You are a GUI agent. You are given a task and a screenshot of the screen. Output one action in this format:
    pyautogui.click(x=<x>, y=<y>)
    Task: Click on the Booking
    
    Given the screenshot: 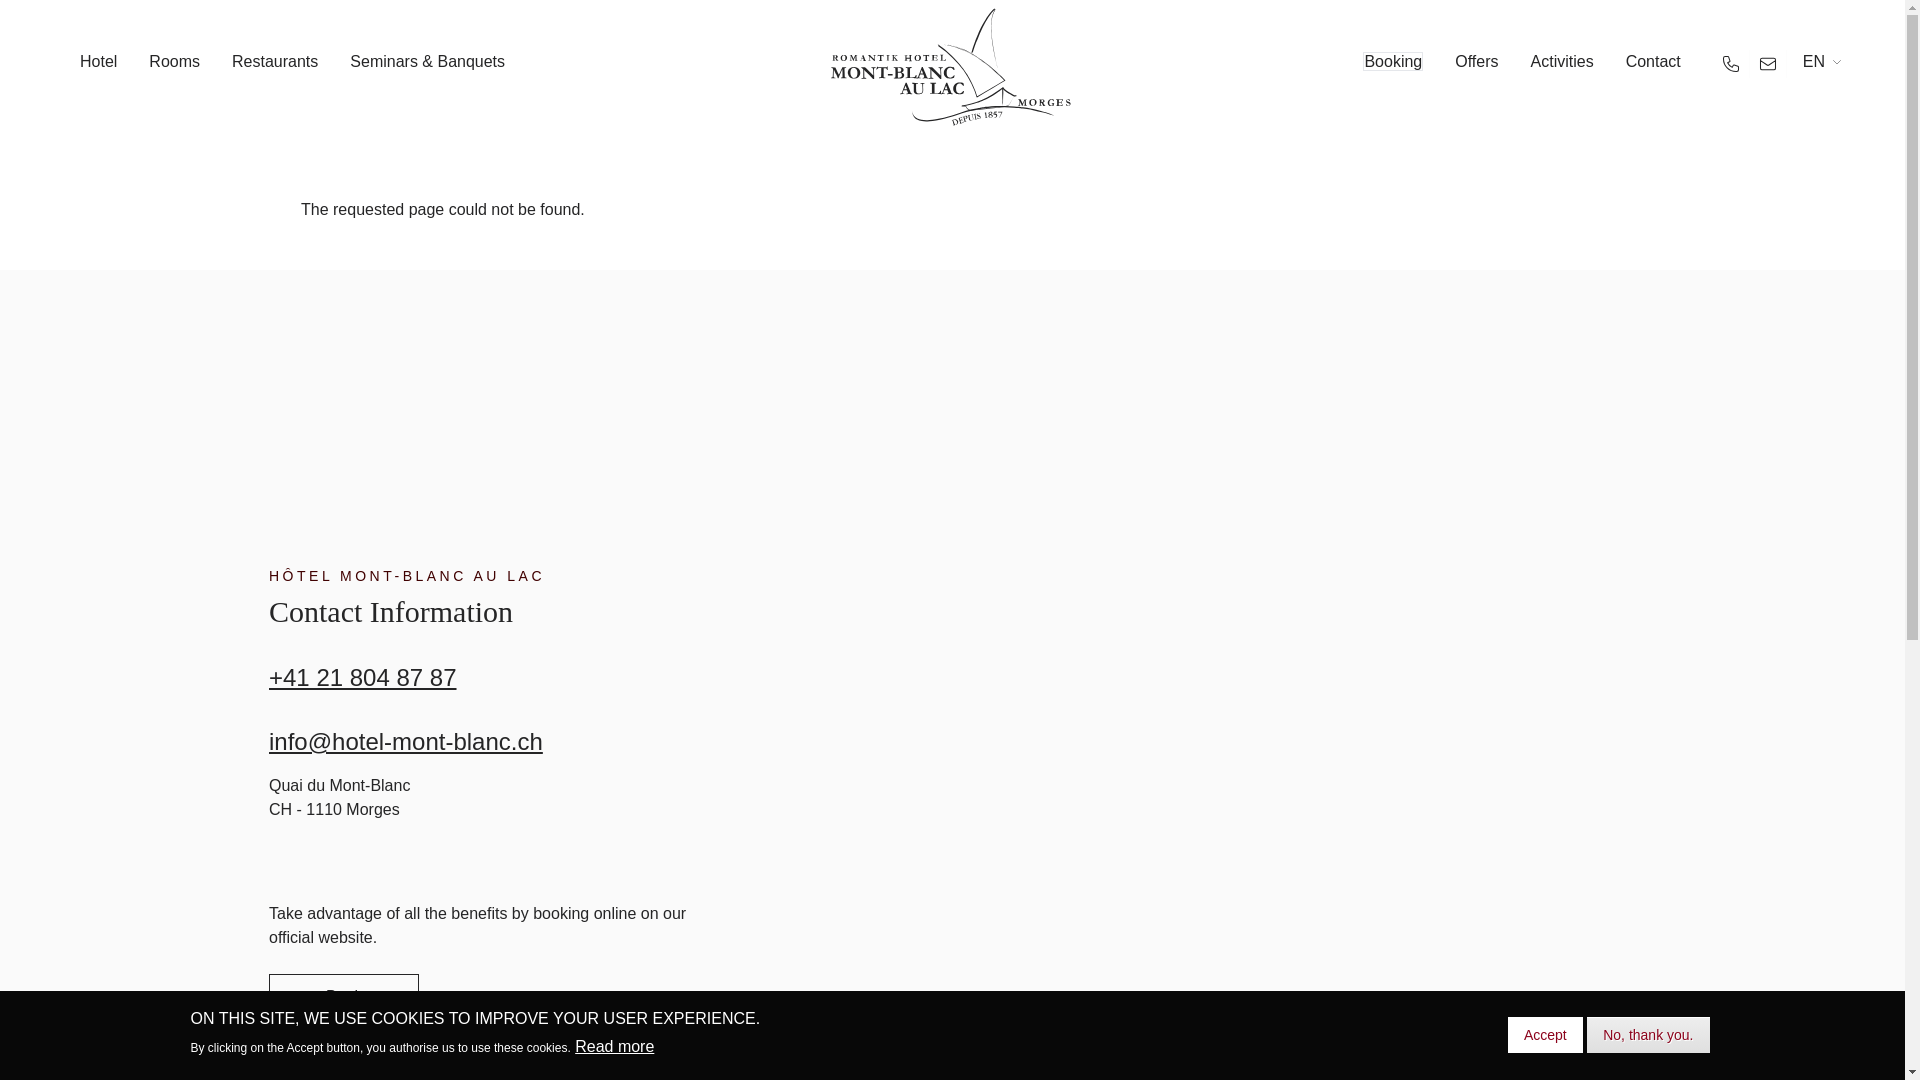 What is the action you would take?
    pyautogui.click(x=1392, y=61)
    